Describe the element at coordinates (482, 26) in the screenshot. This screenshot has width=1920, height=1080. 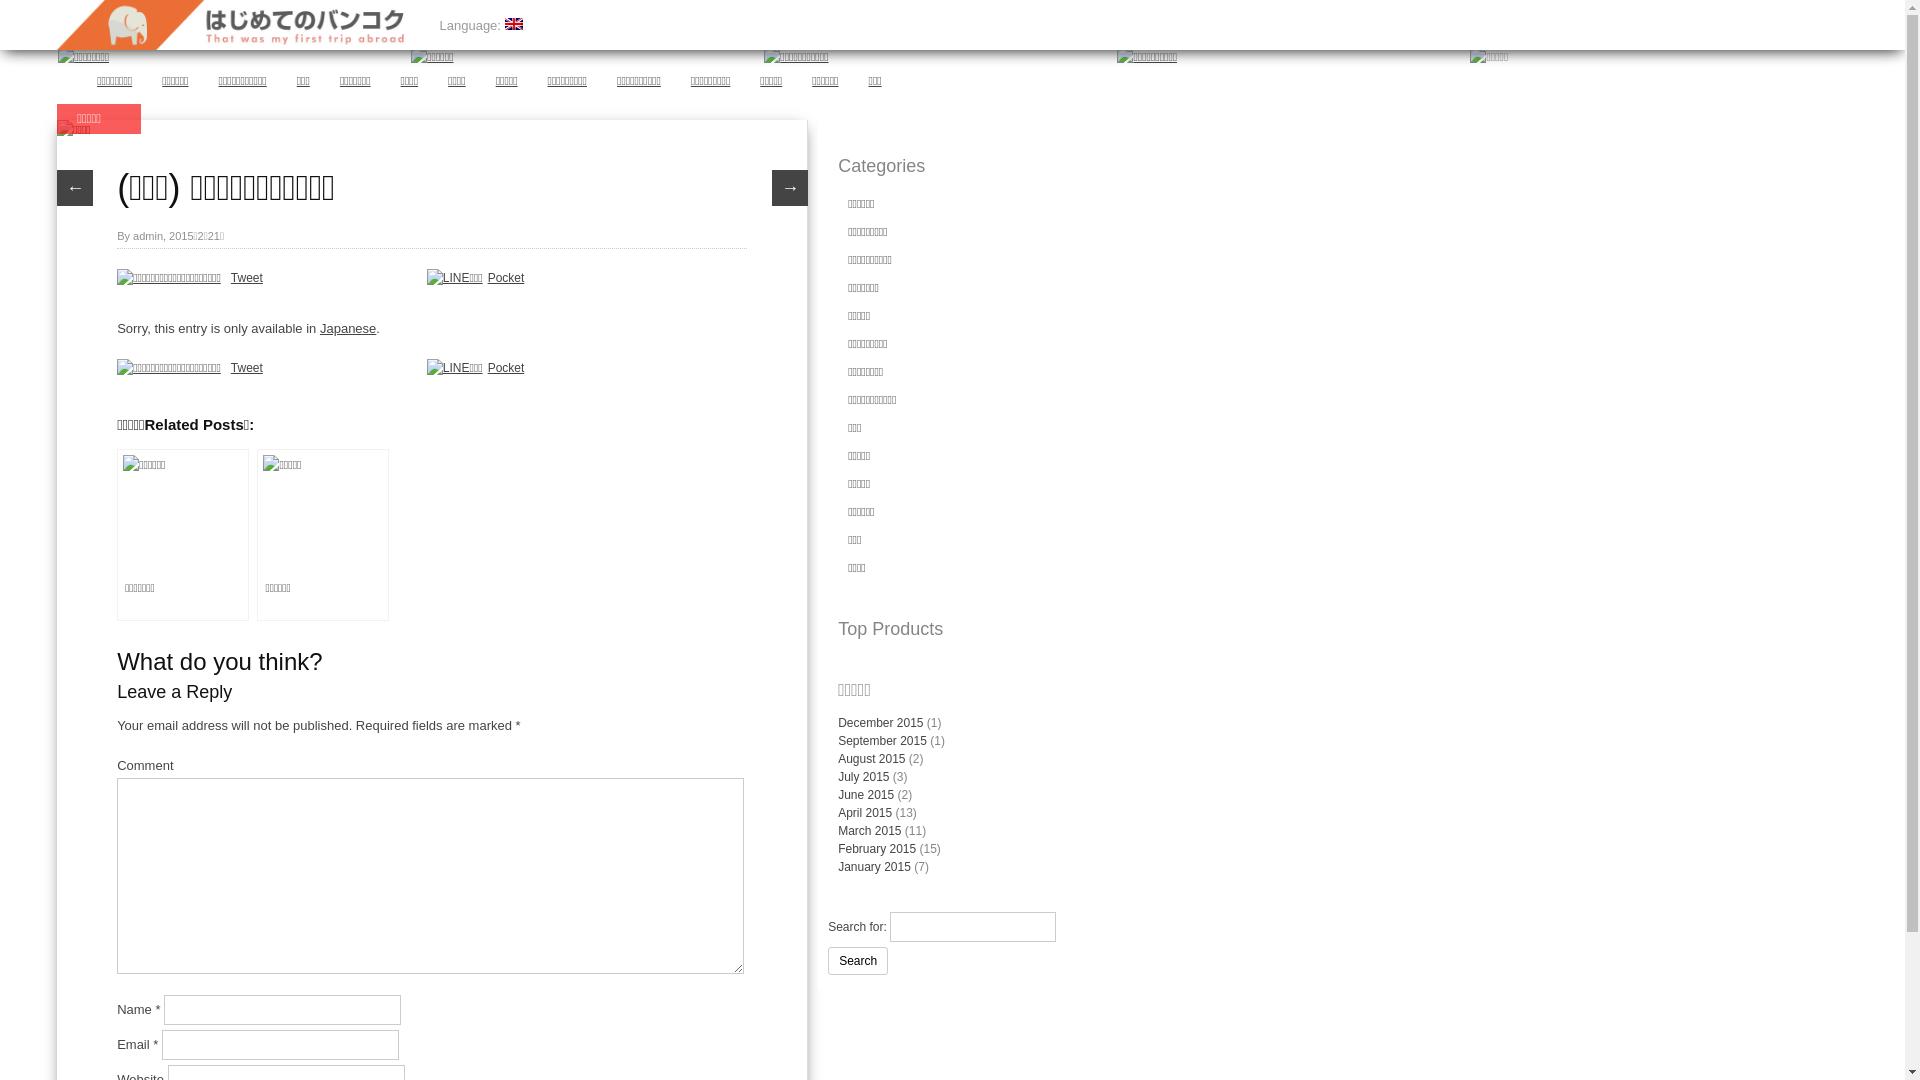
I see `Language: ` at that location.